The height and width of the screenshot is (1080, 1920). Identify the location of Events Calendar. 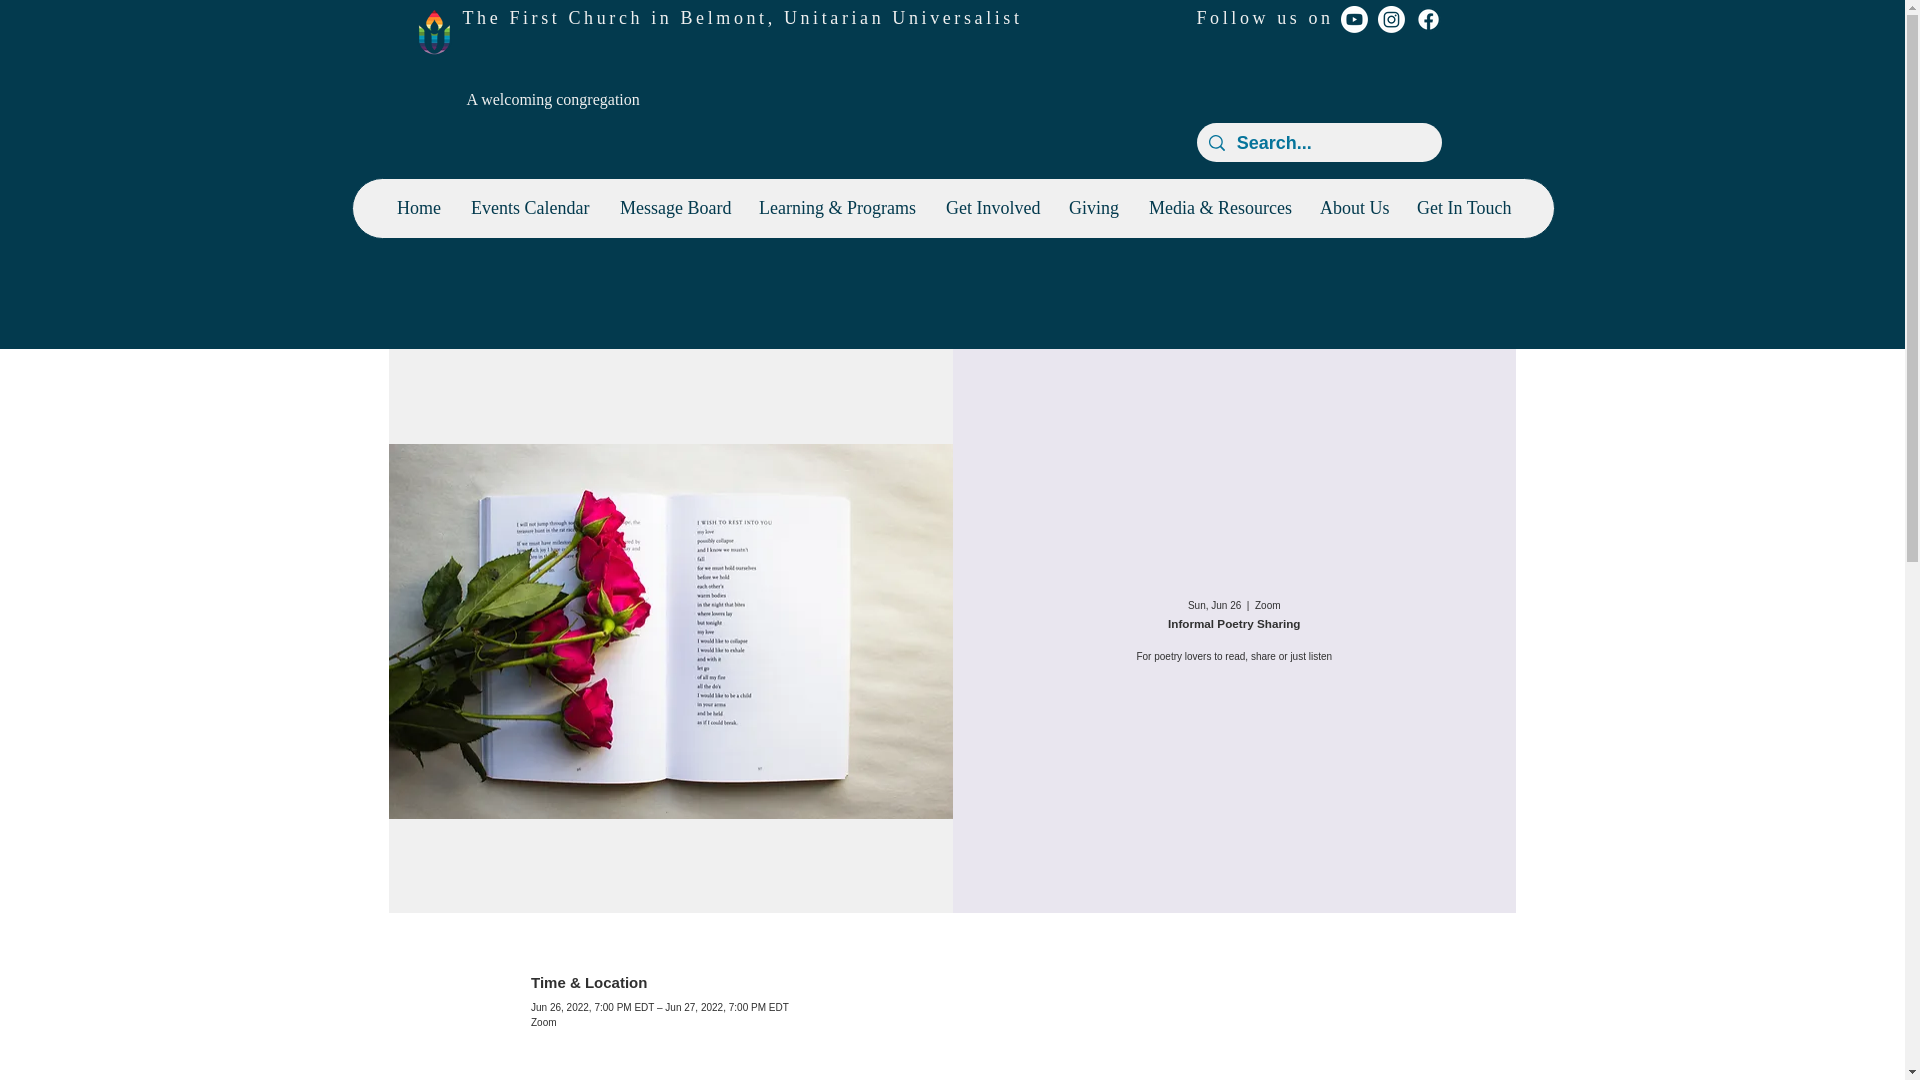
(530, 208).